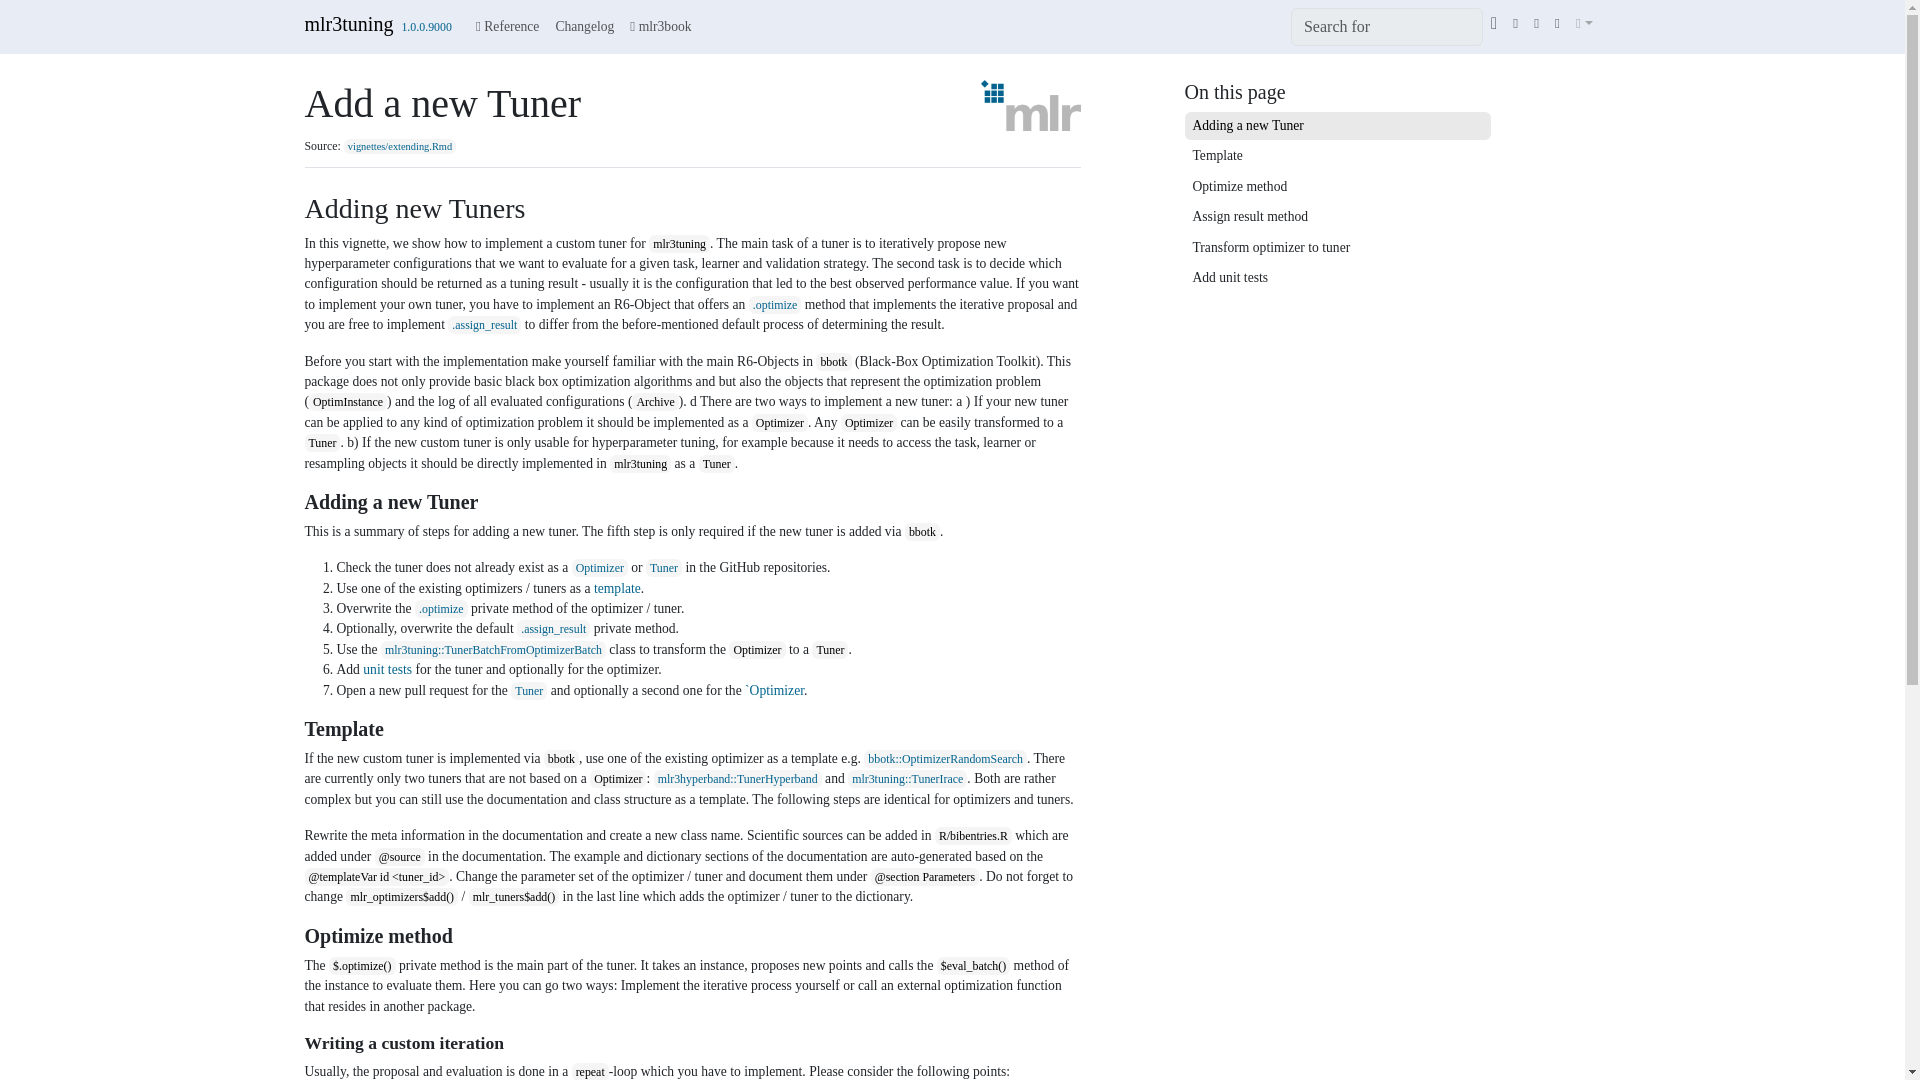  What do you see at coordinates (508, 26) in the screenshot?
I see `Reference` at bounding box center [508, 26].